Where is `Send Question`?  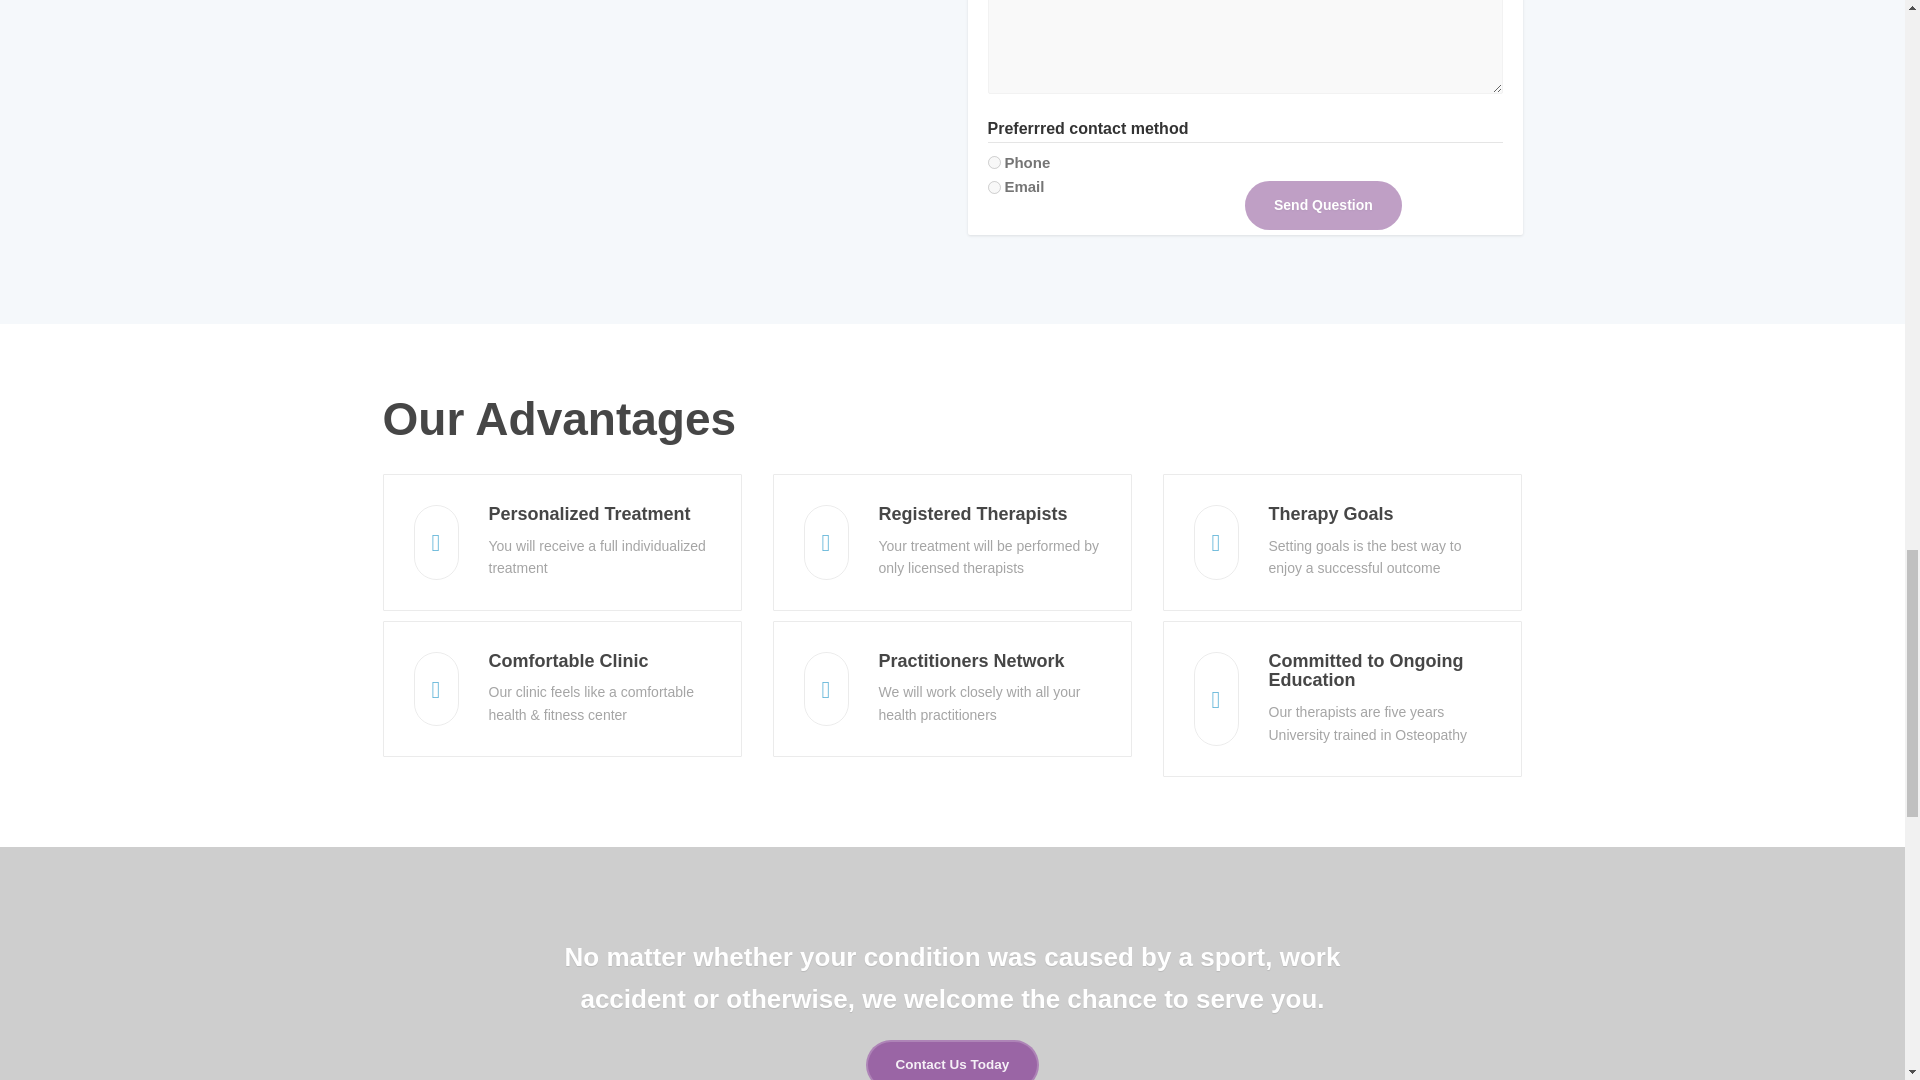 Send Question is located at coordinates (1322, 204).